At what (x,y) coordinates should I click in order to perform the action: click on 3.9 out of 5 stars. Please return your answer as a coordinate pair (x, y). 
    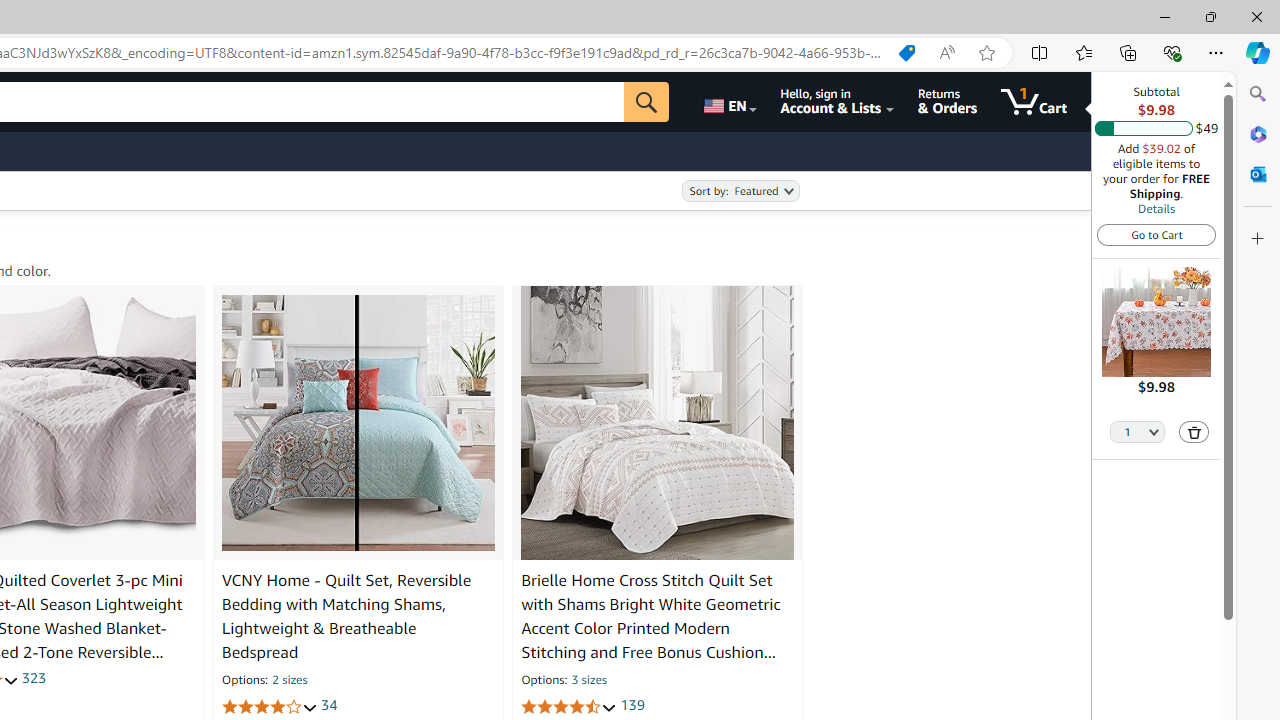
    Looking at the image, I should click on (269, 706).